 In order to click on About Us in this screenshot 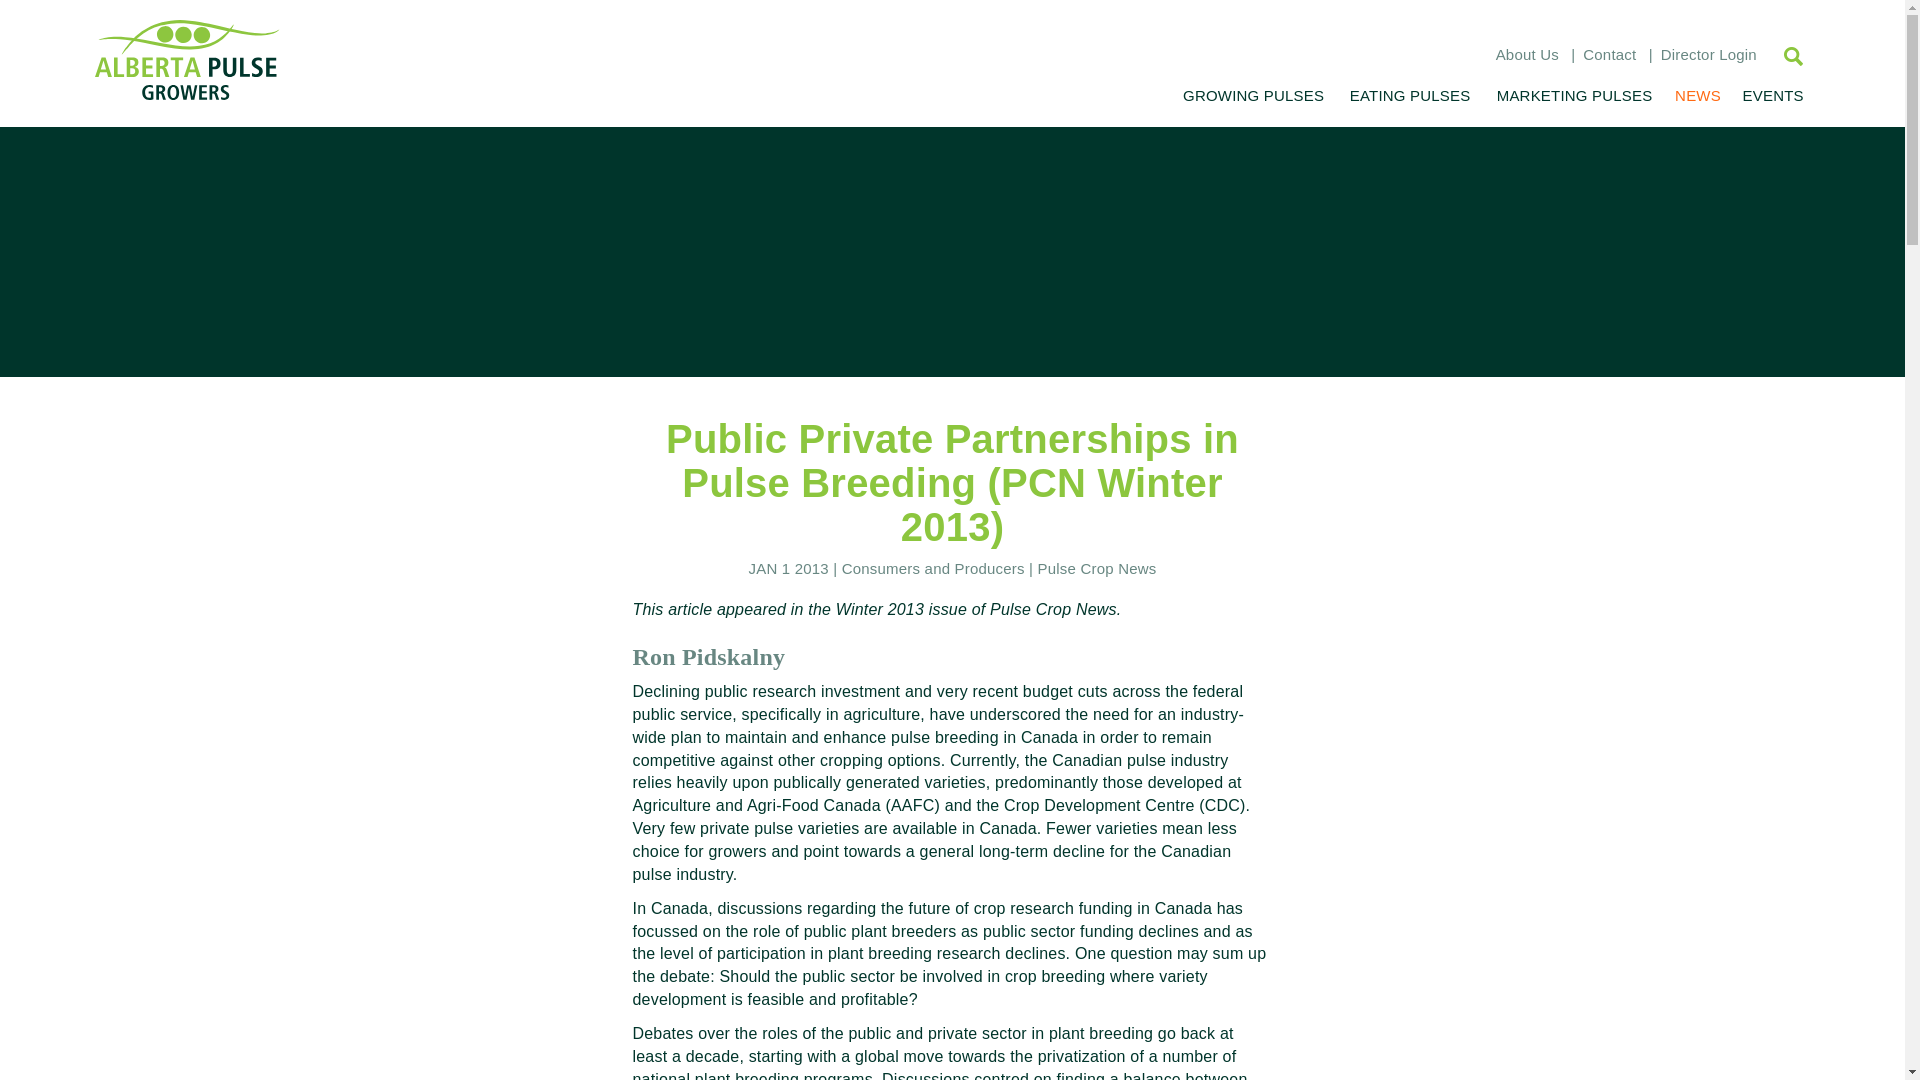, I will do `click(1527, 54)`.